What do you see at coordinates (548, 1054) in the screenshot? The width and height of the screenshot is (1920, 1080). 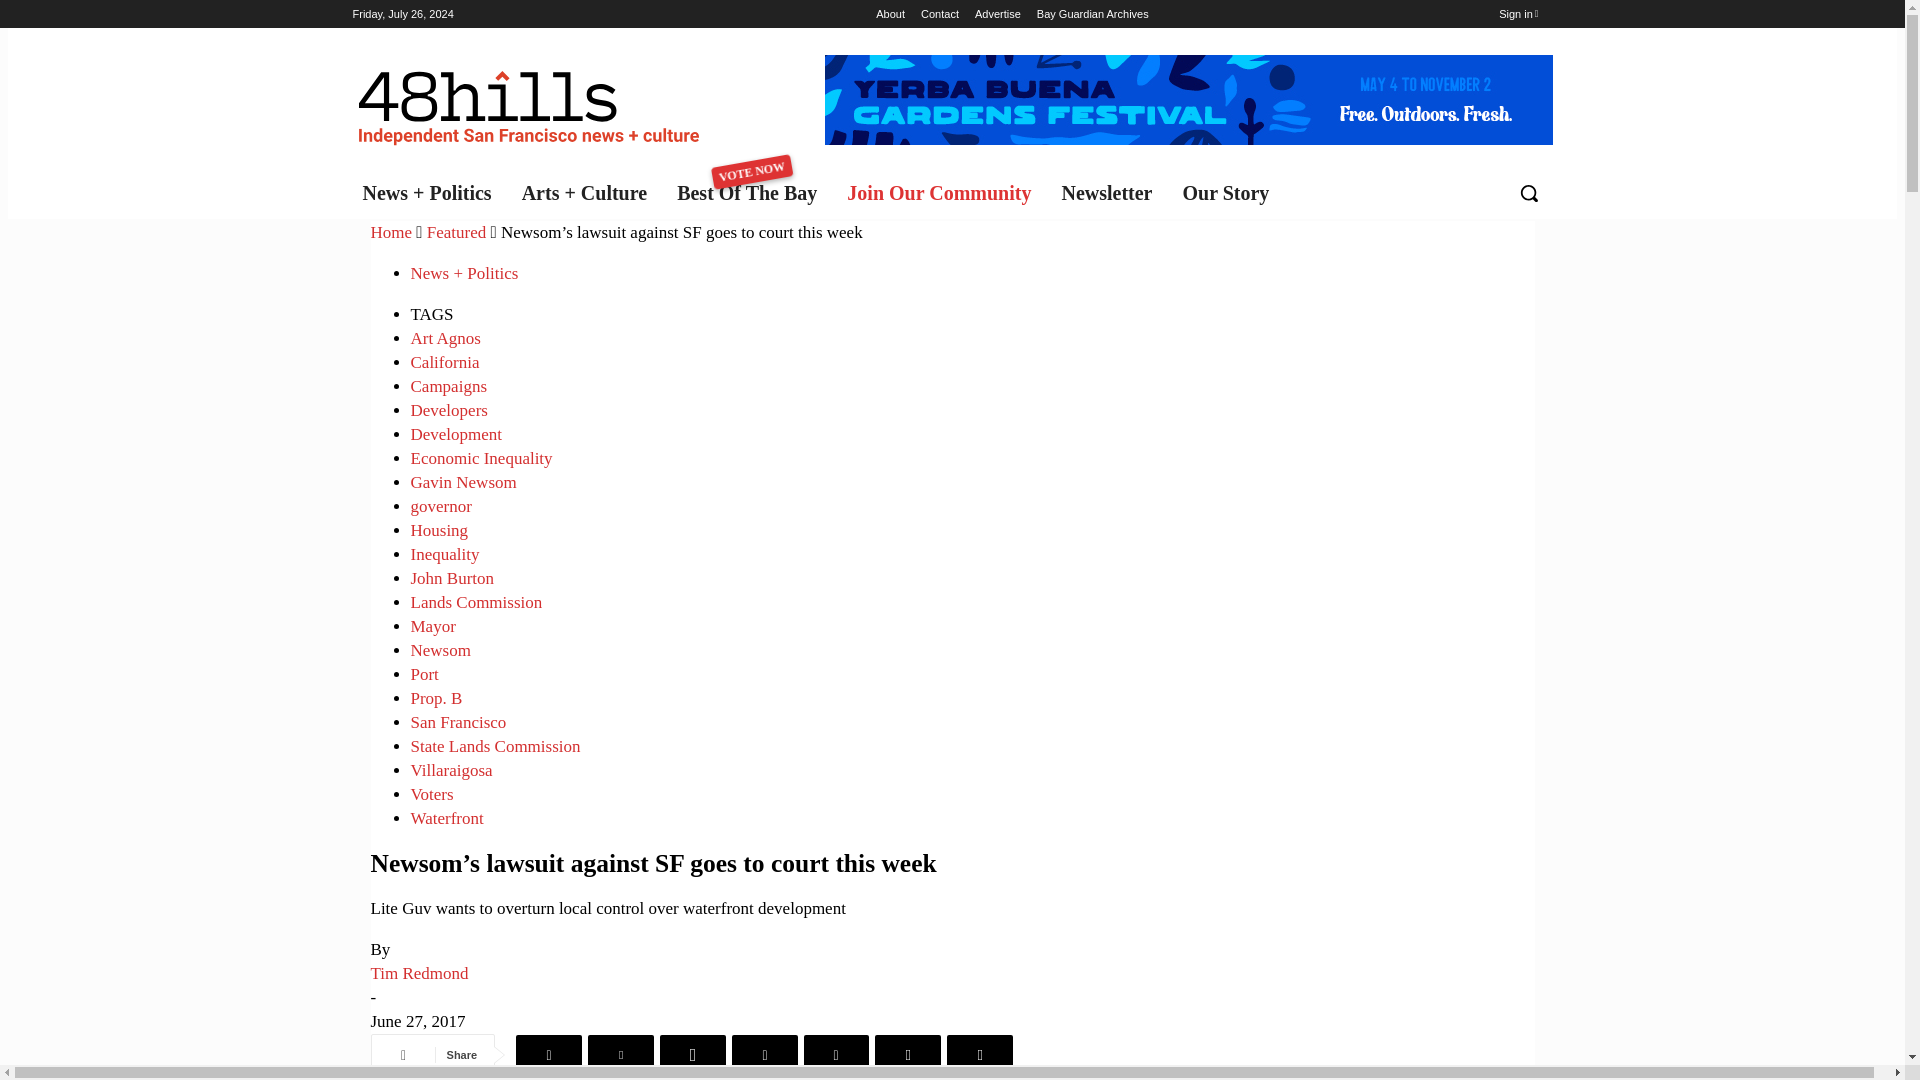 I see `Facebook` at bounding box center [548, 1054].